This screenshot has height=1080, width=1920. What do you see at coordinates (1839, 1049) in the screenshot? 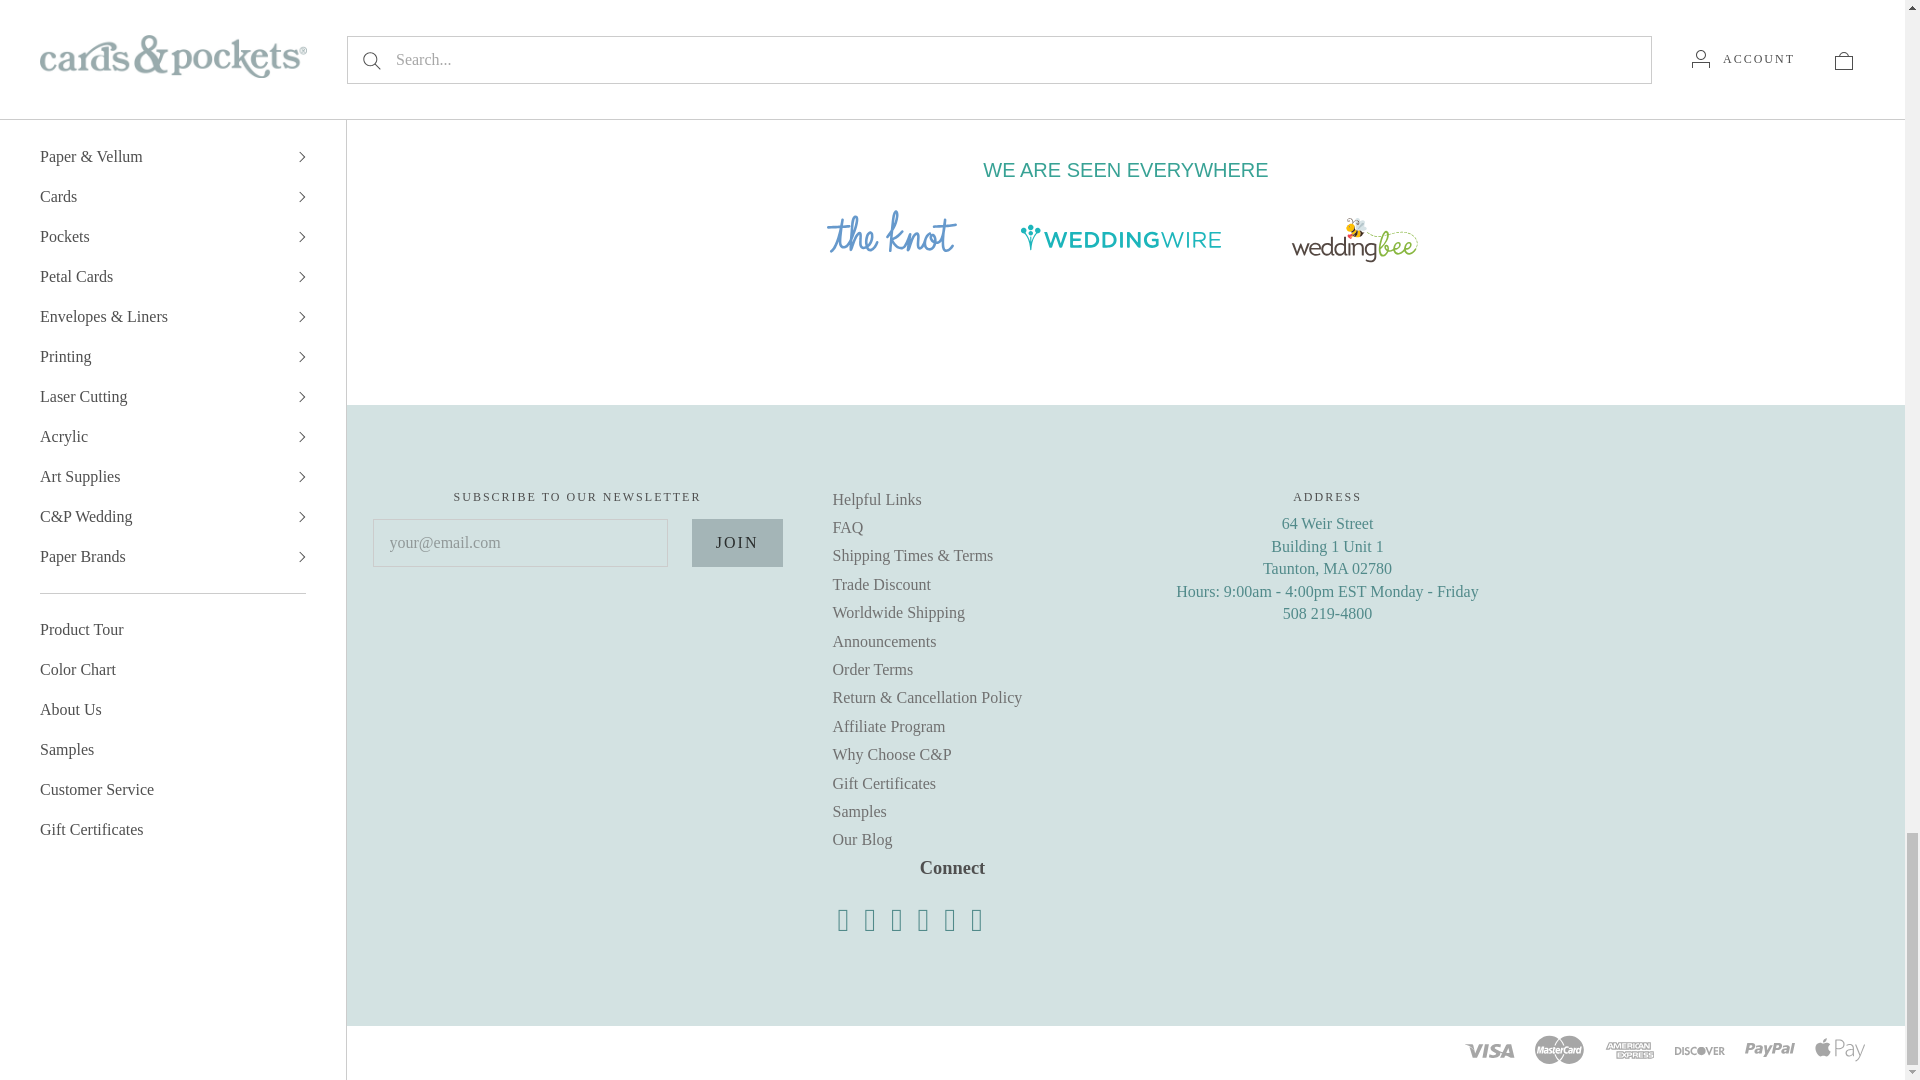
I see `Apple Pay` at bounding box center [1839, 1049].